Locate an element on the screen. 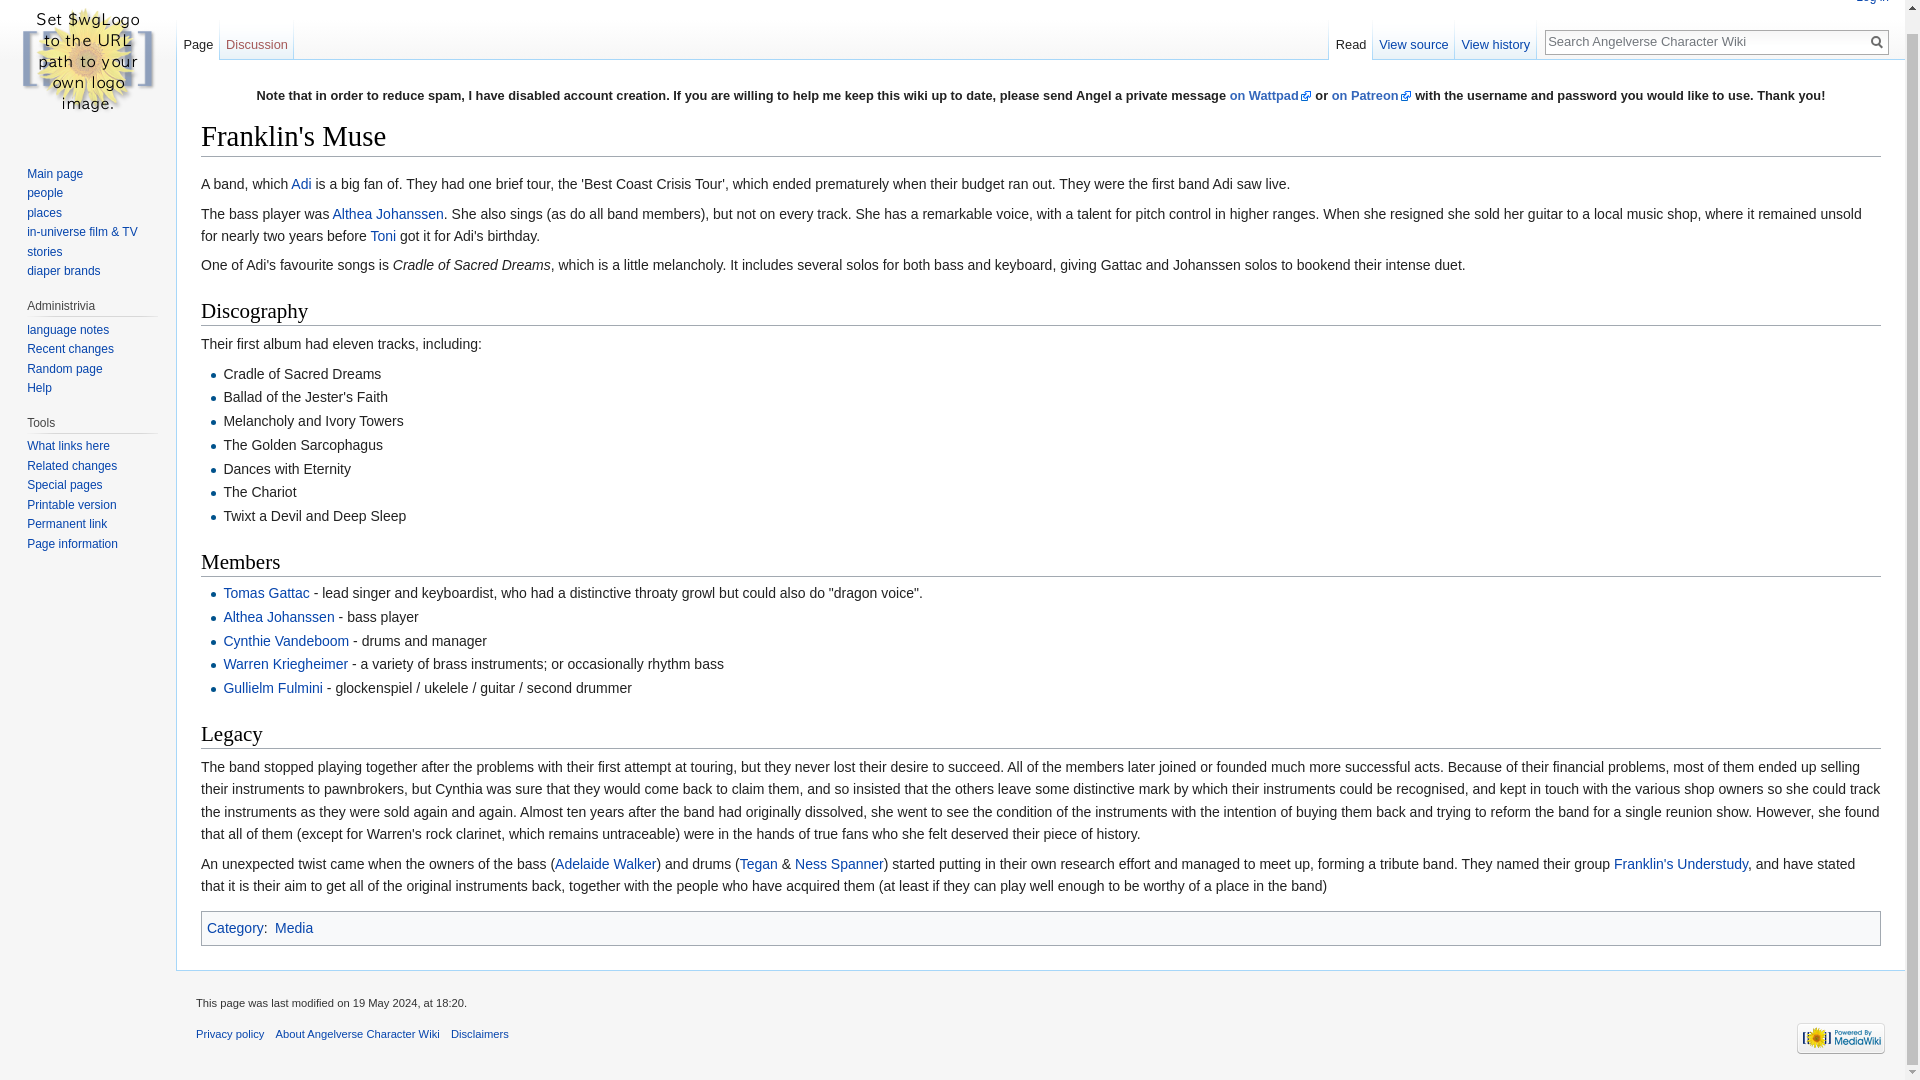 This screenshot has width=1920, height=1080. Help is located at coordinates (38, 388).